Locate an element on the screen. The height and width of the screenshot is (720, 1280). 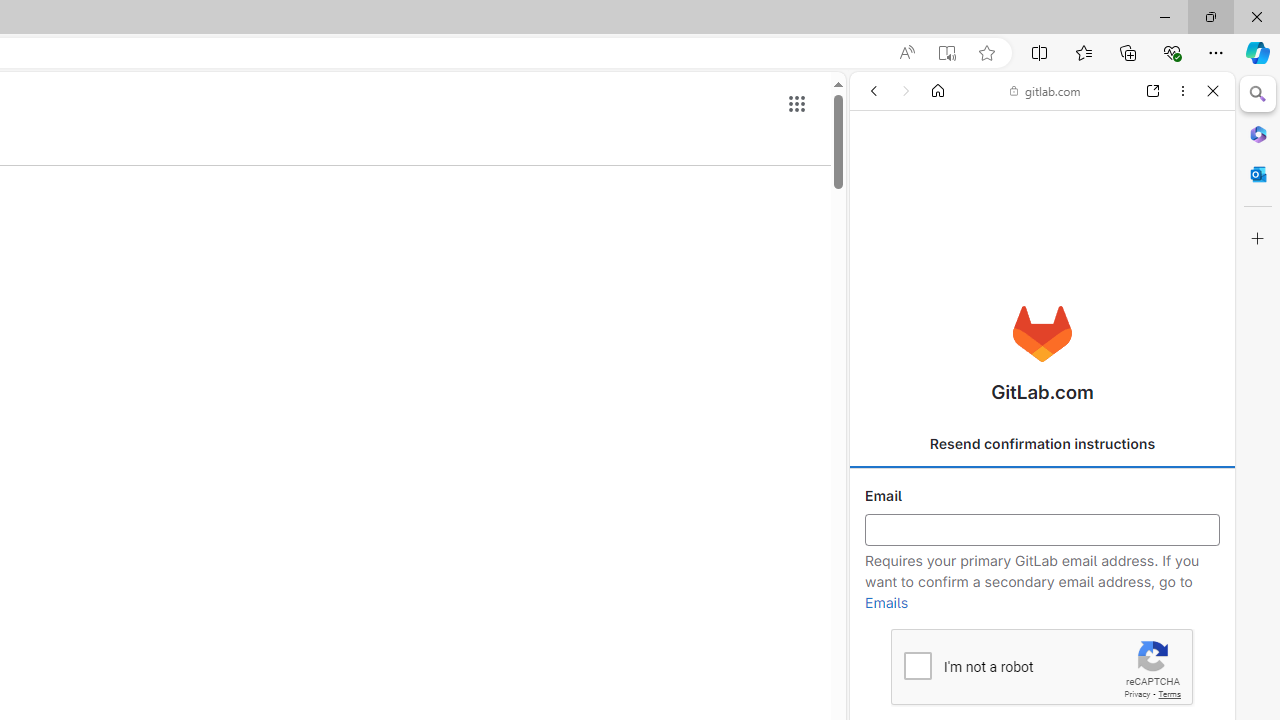
Resend confirmation instructions is located at coordinates (1042, 444).